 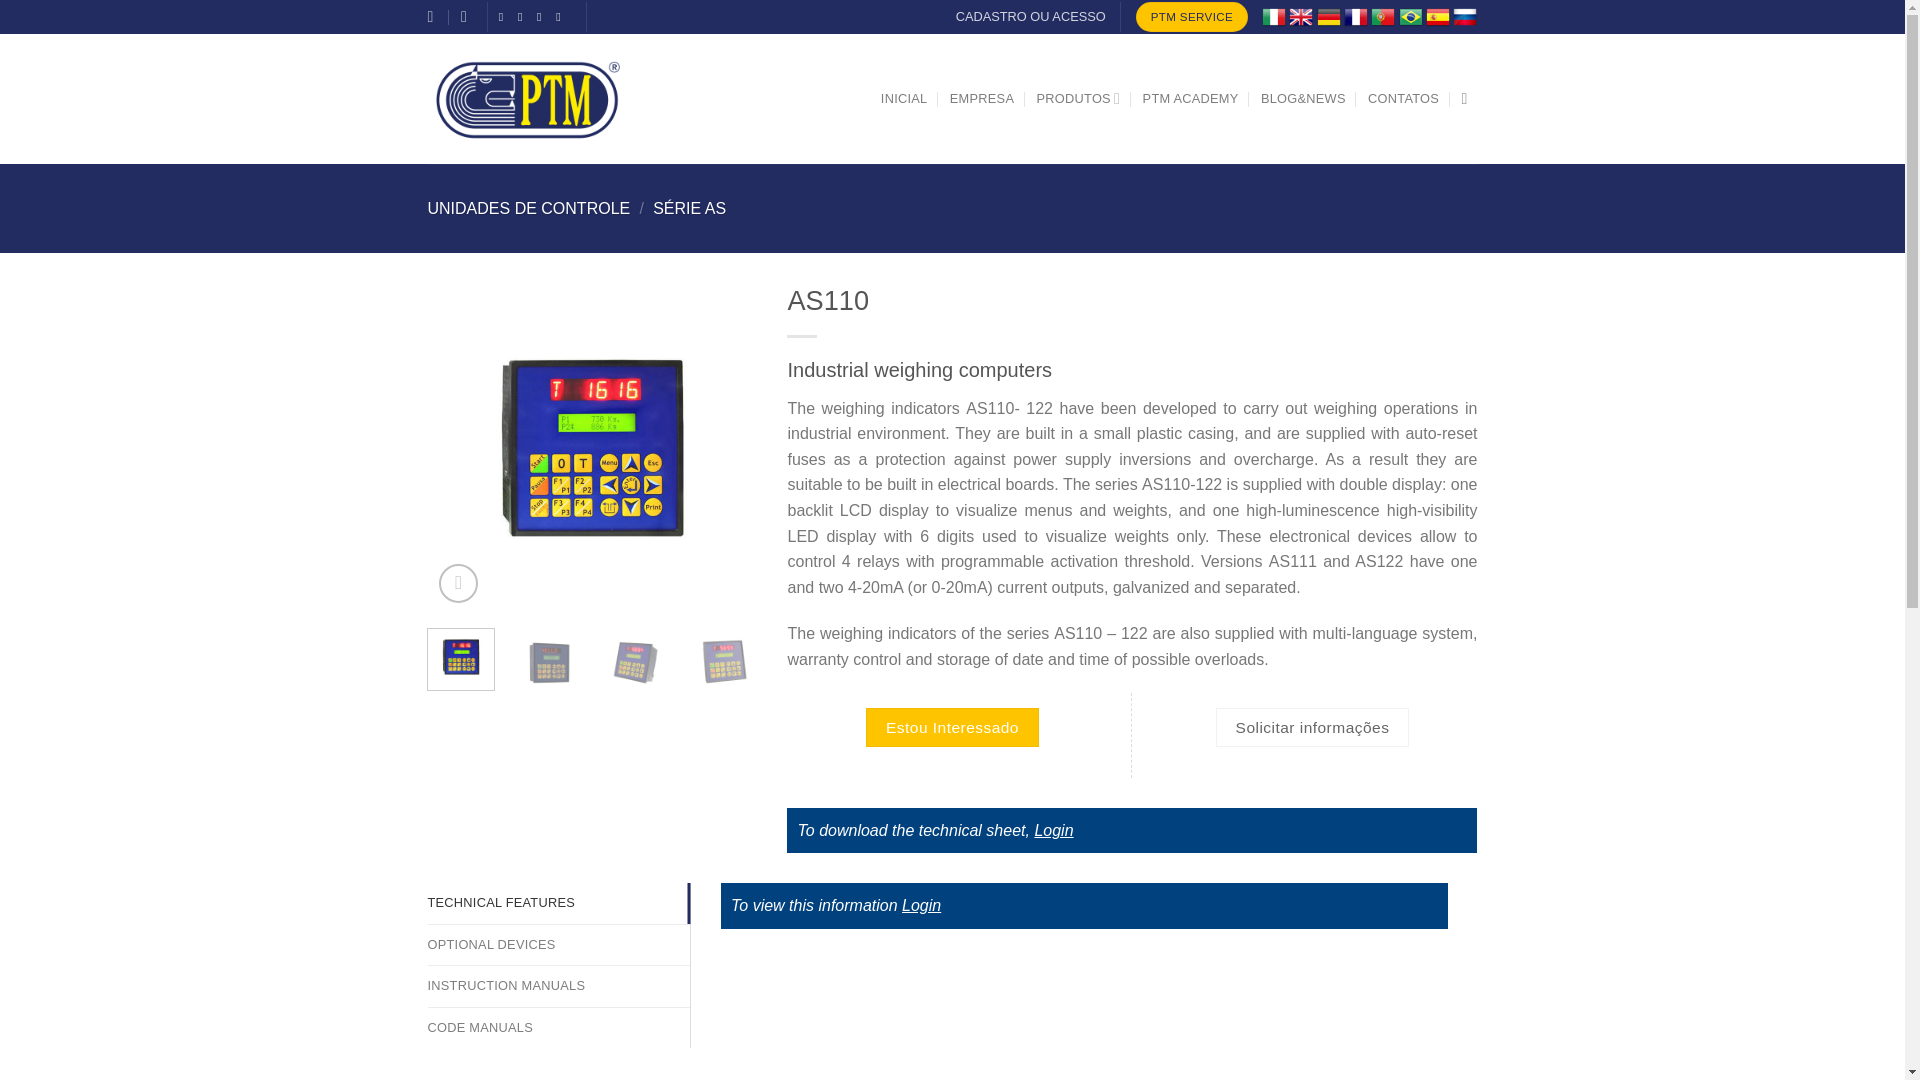 I want to click on Zoom, so click(x=458, y=582).